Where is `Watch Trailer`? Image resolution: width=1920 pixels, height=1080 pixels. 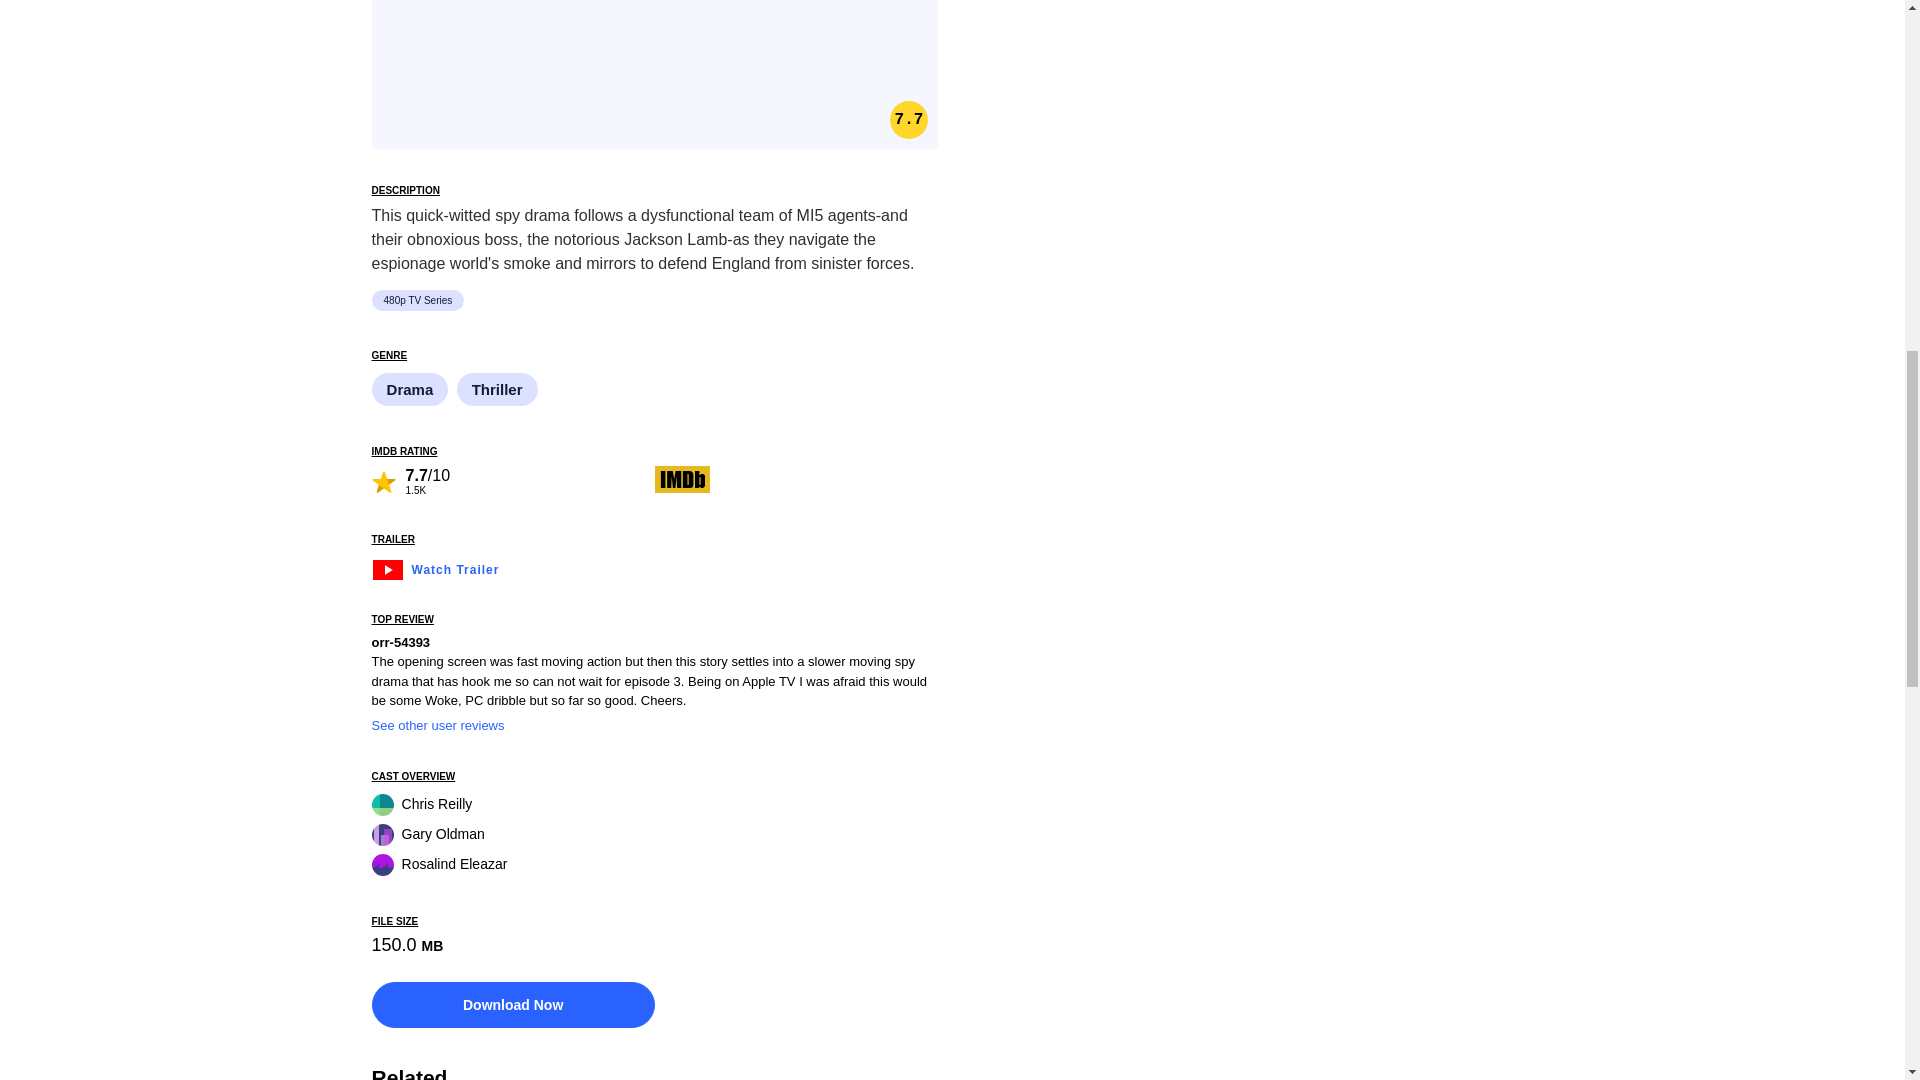
Watch Trailer is located at coordinates (436, 567).